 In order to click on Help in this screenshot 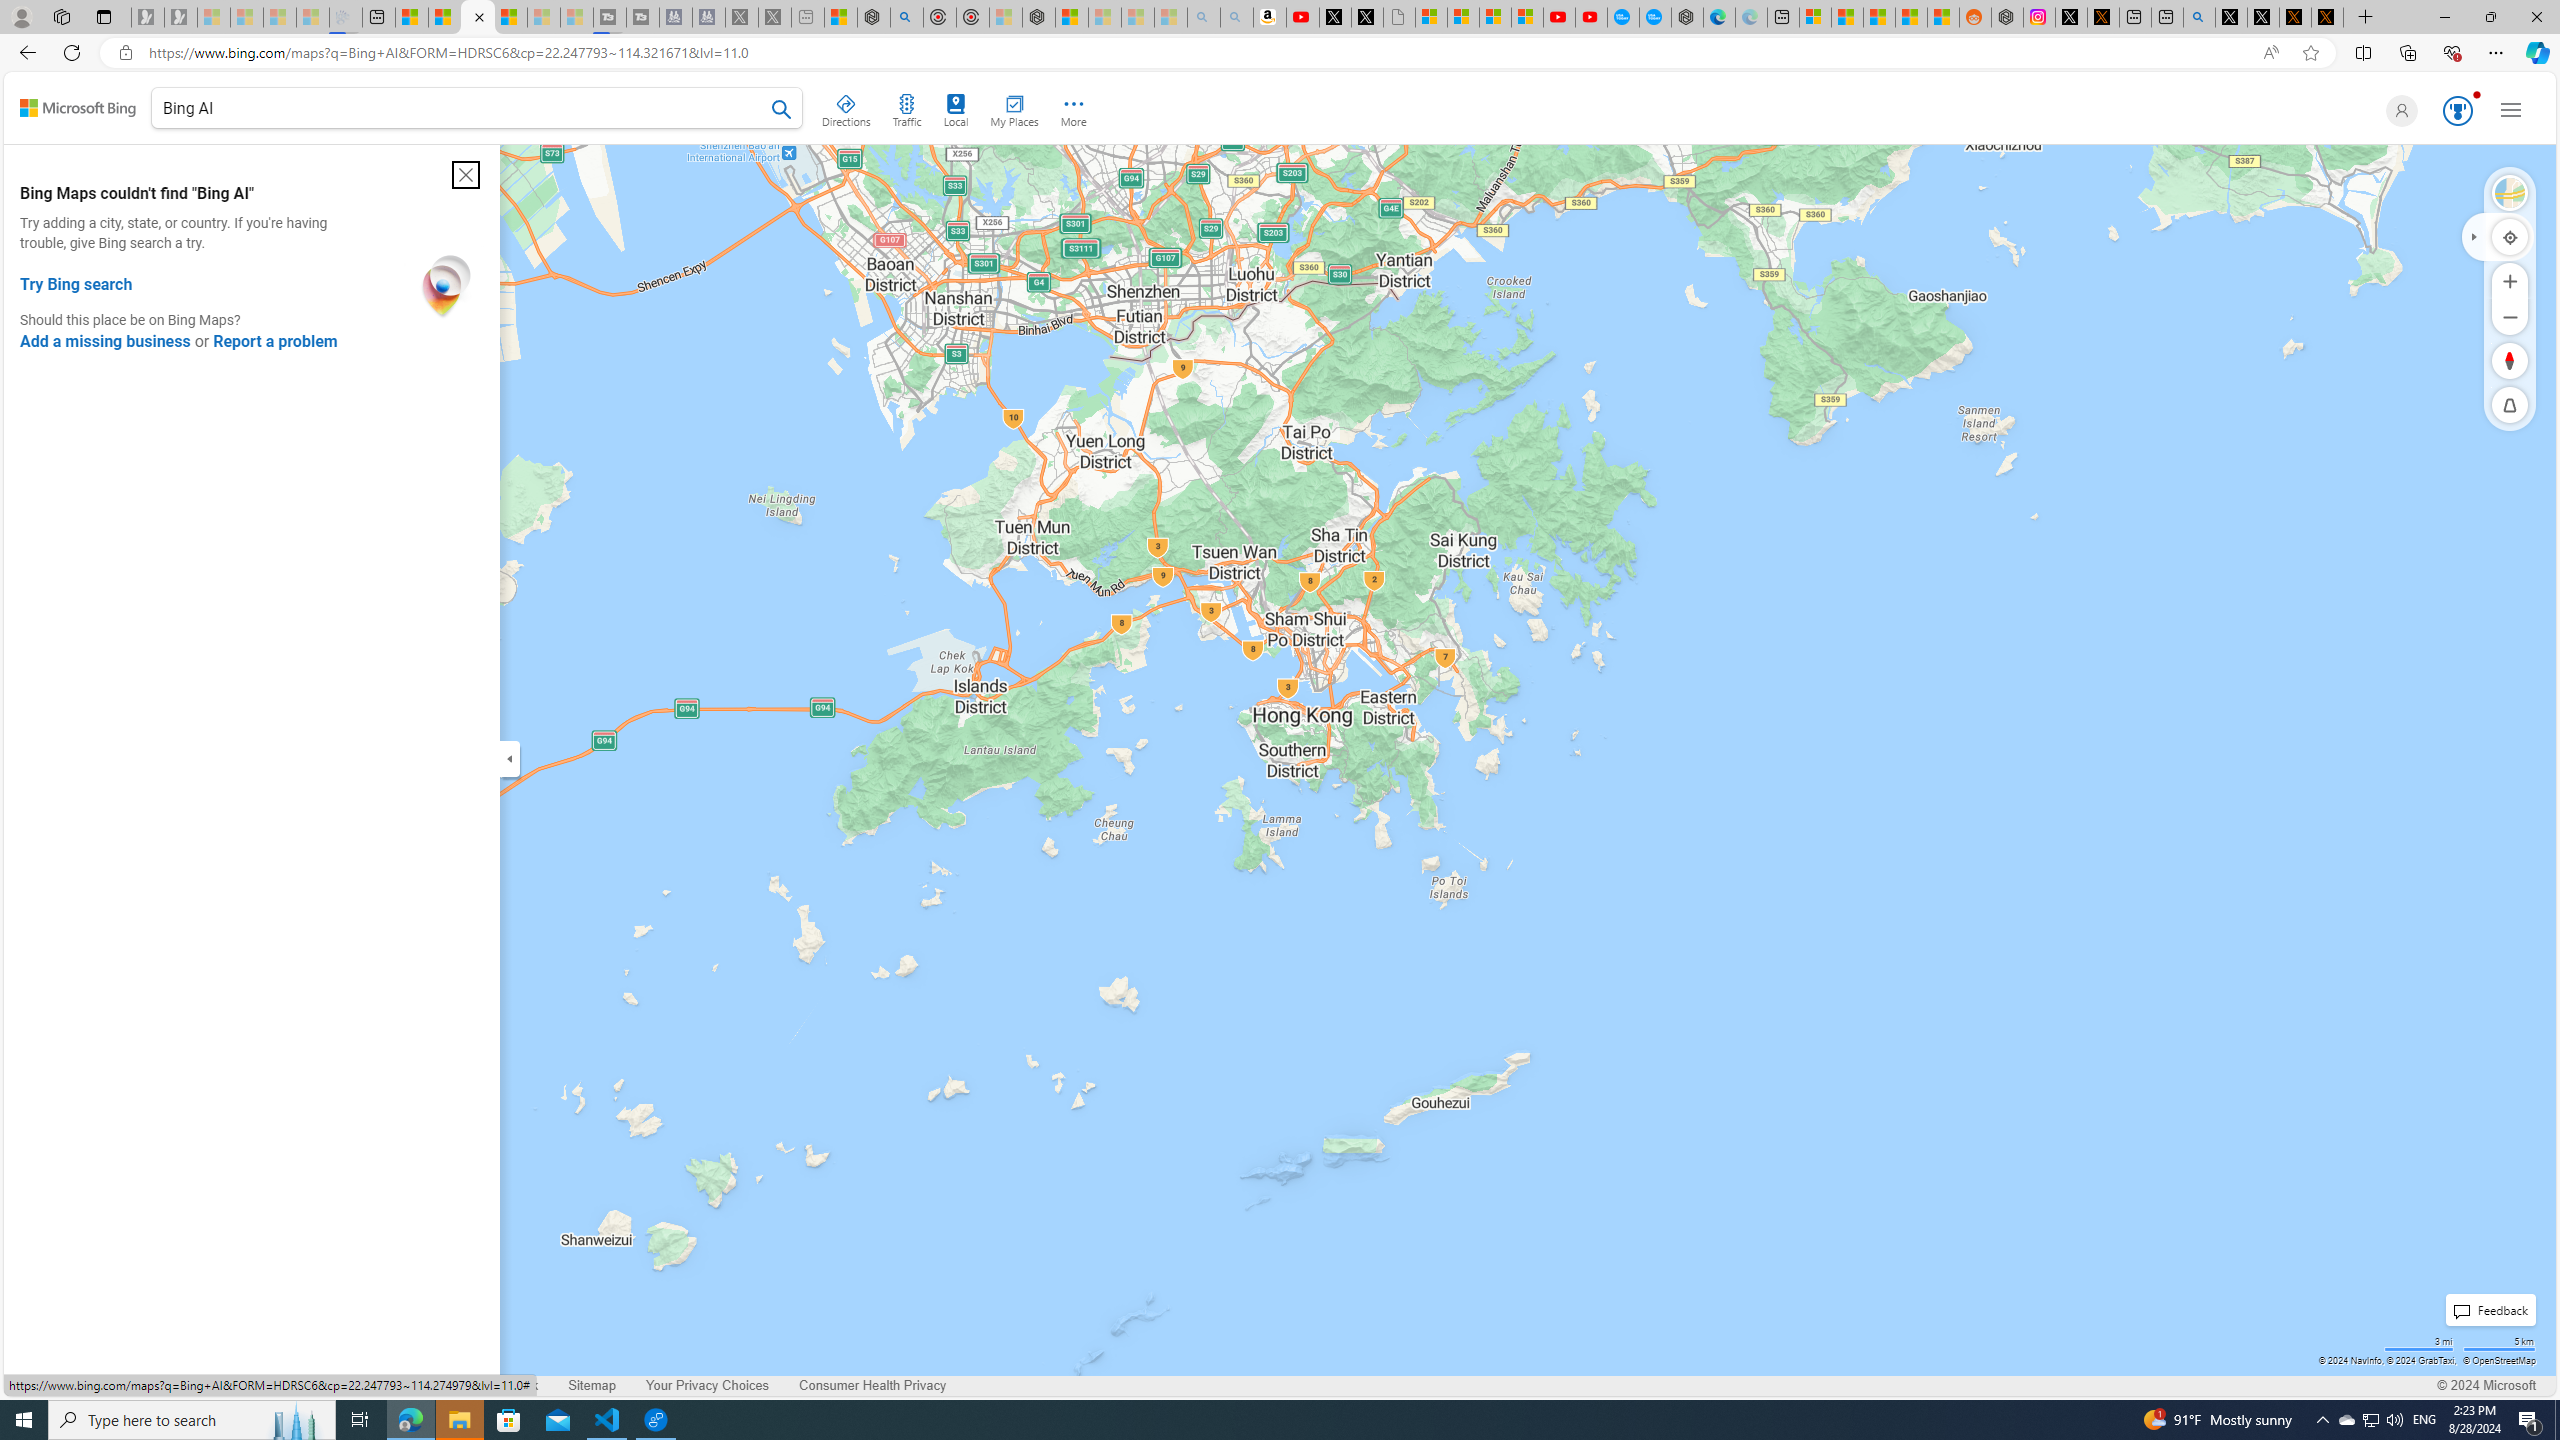, I will do `click(437, 1386)`.